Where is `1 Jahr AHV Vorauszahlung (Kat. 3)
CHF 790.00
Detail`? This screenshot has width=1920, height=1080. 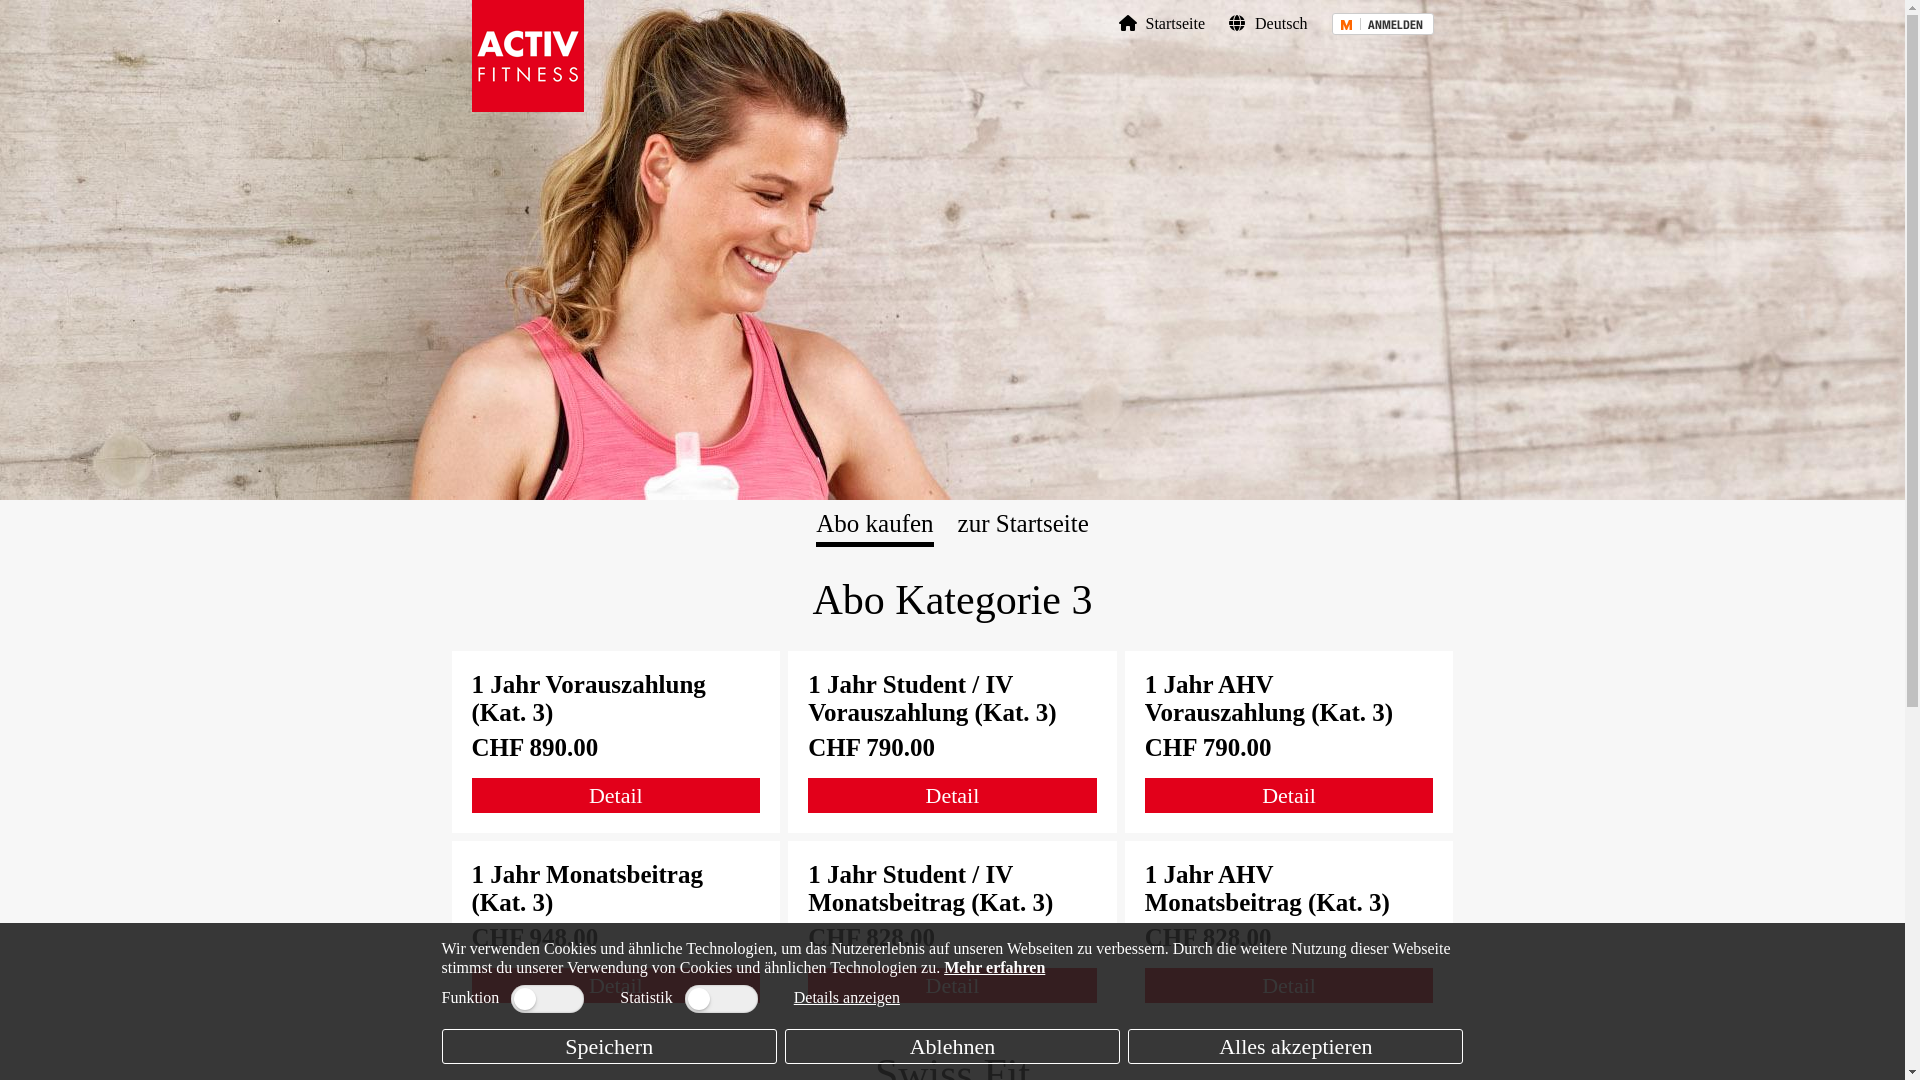 1 Jahr AHV Vorauszahlung (Kat. 3)
CHF 790.00
Detail is located at coordinates (1290, 742).